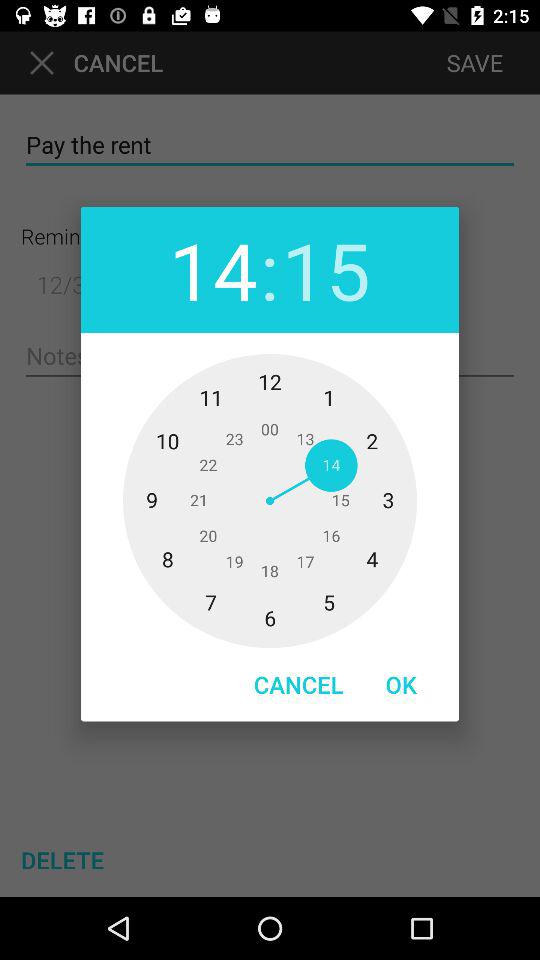 Image resolution: width=540 pixels, height=960 pixels. What do you see at coordinates (213, 270) in the screenshot?
I see `press the 14 item` at bounding box center [213, 270].